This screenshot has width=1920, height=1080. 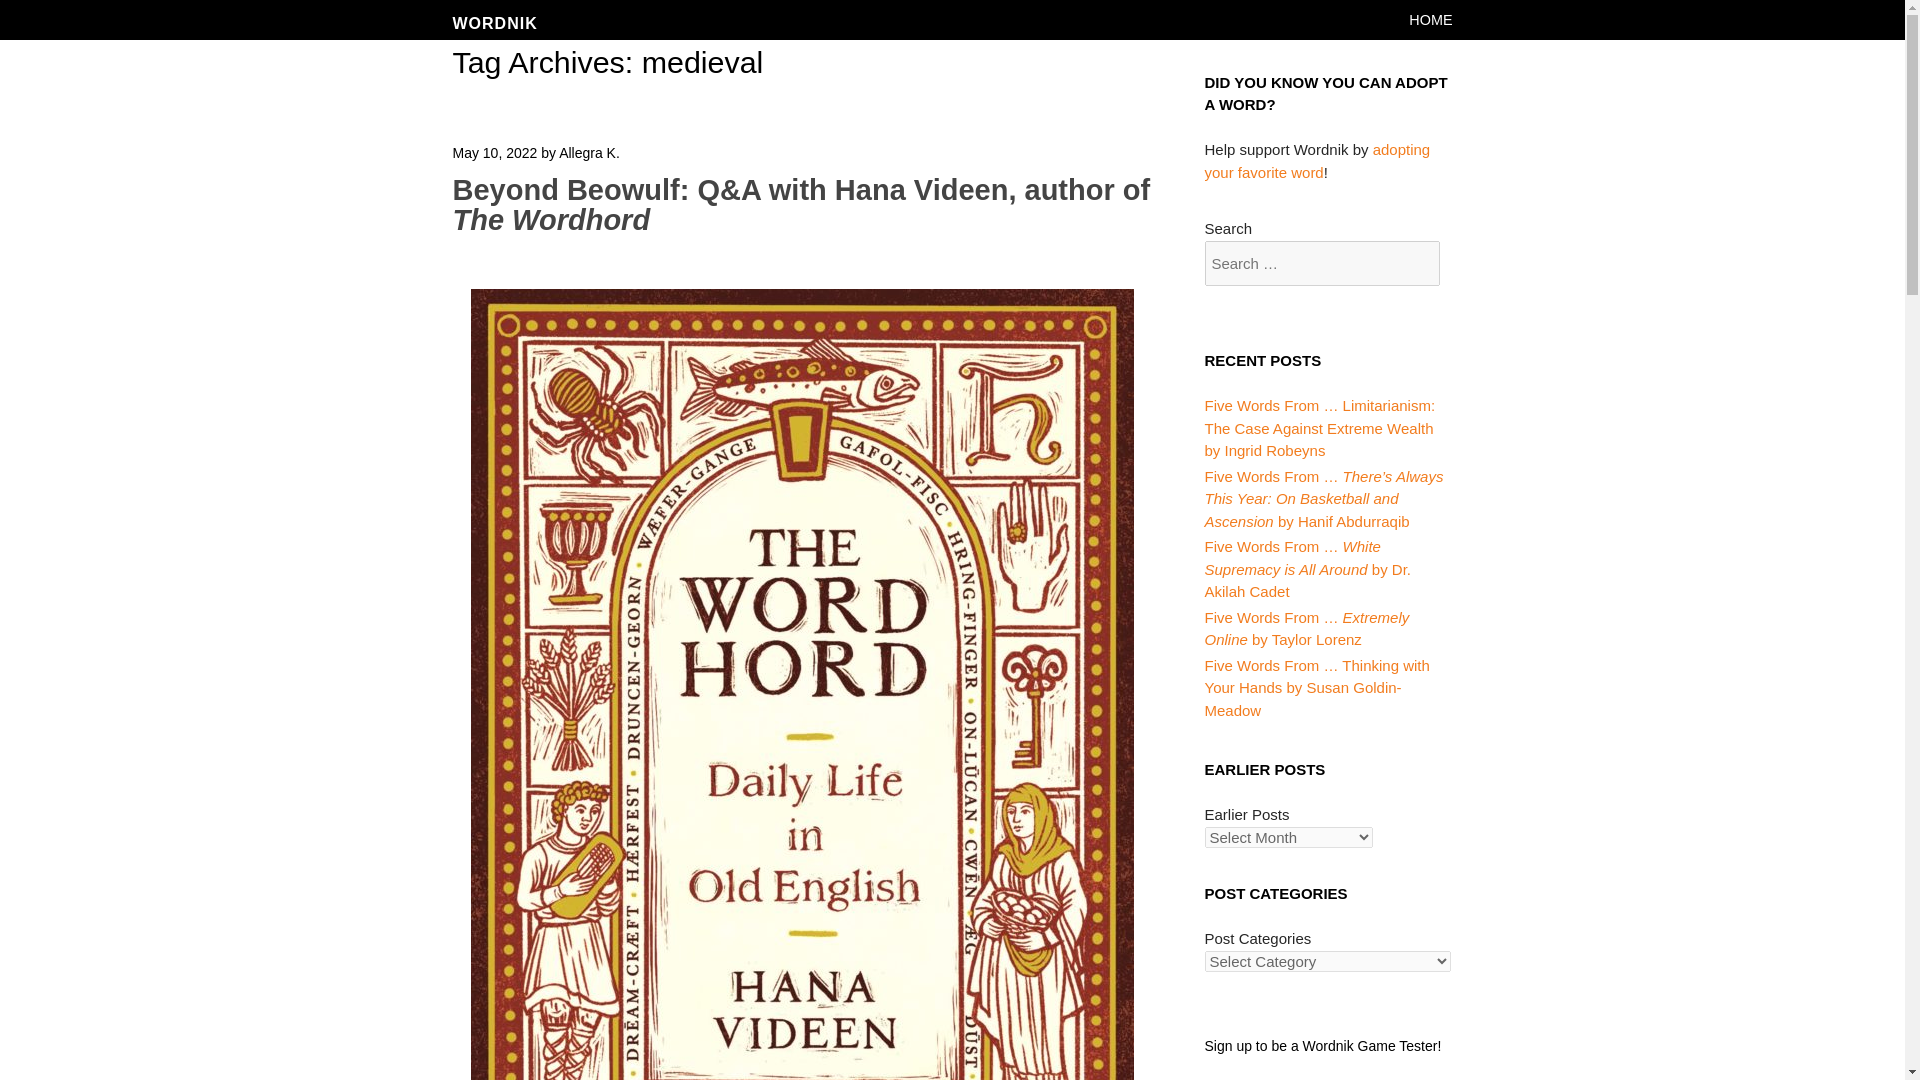 I want to click on Search, so click(x=61, y=12).